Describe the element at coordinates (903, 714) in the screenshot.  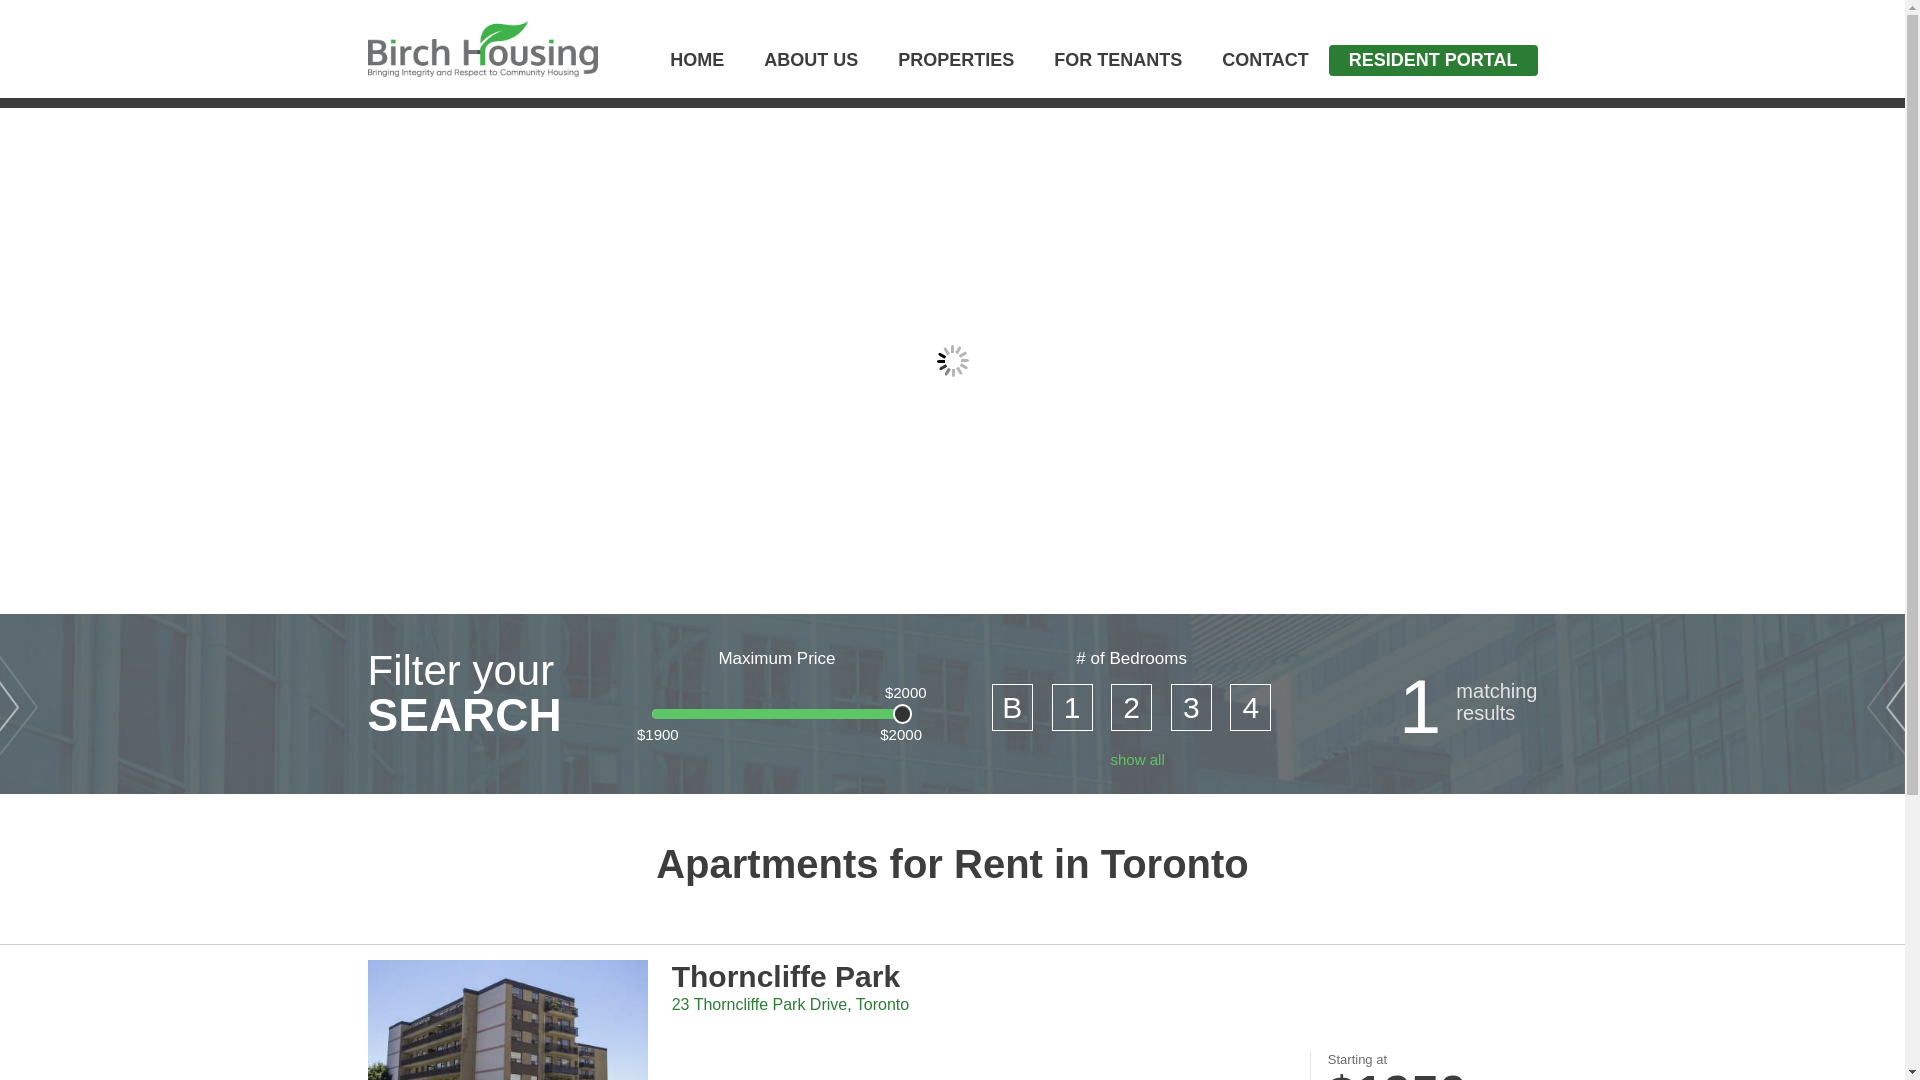
I see `$2000` at that location.